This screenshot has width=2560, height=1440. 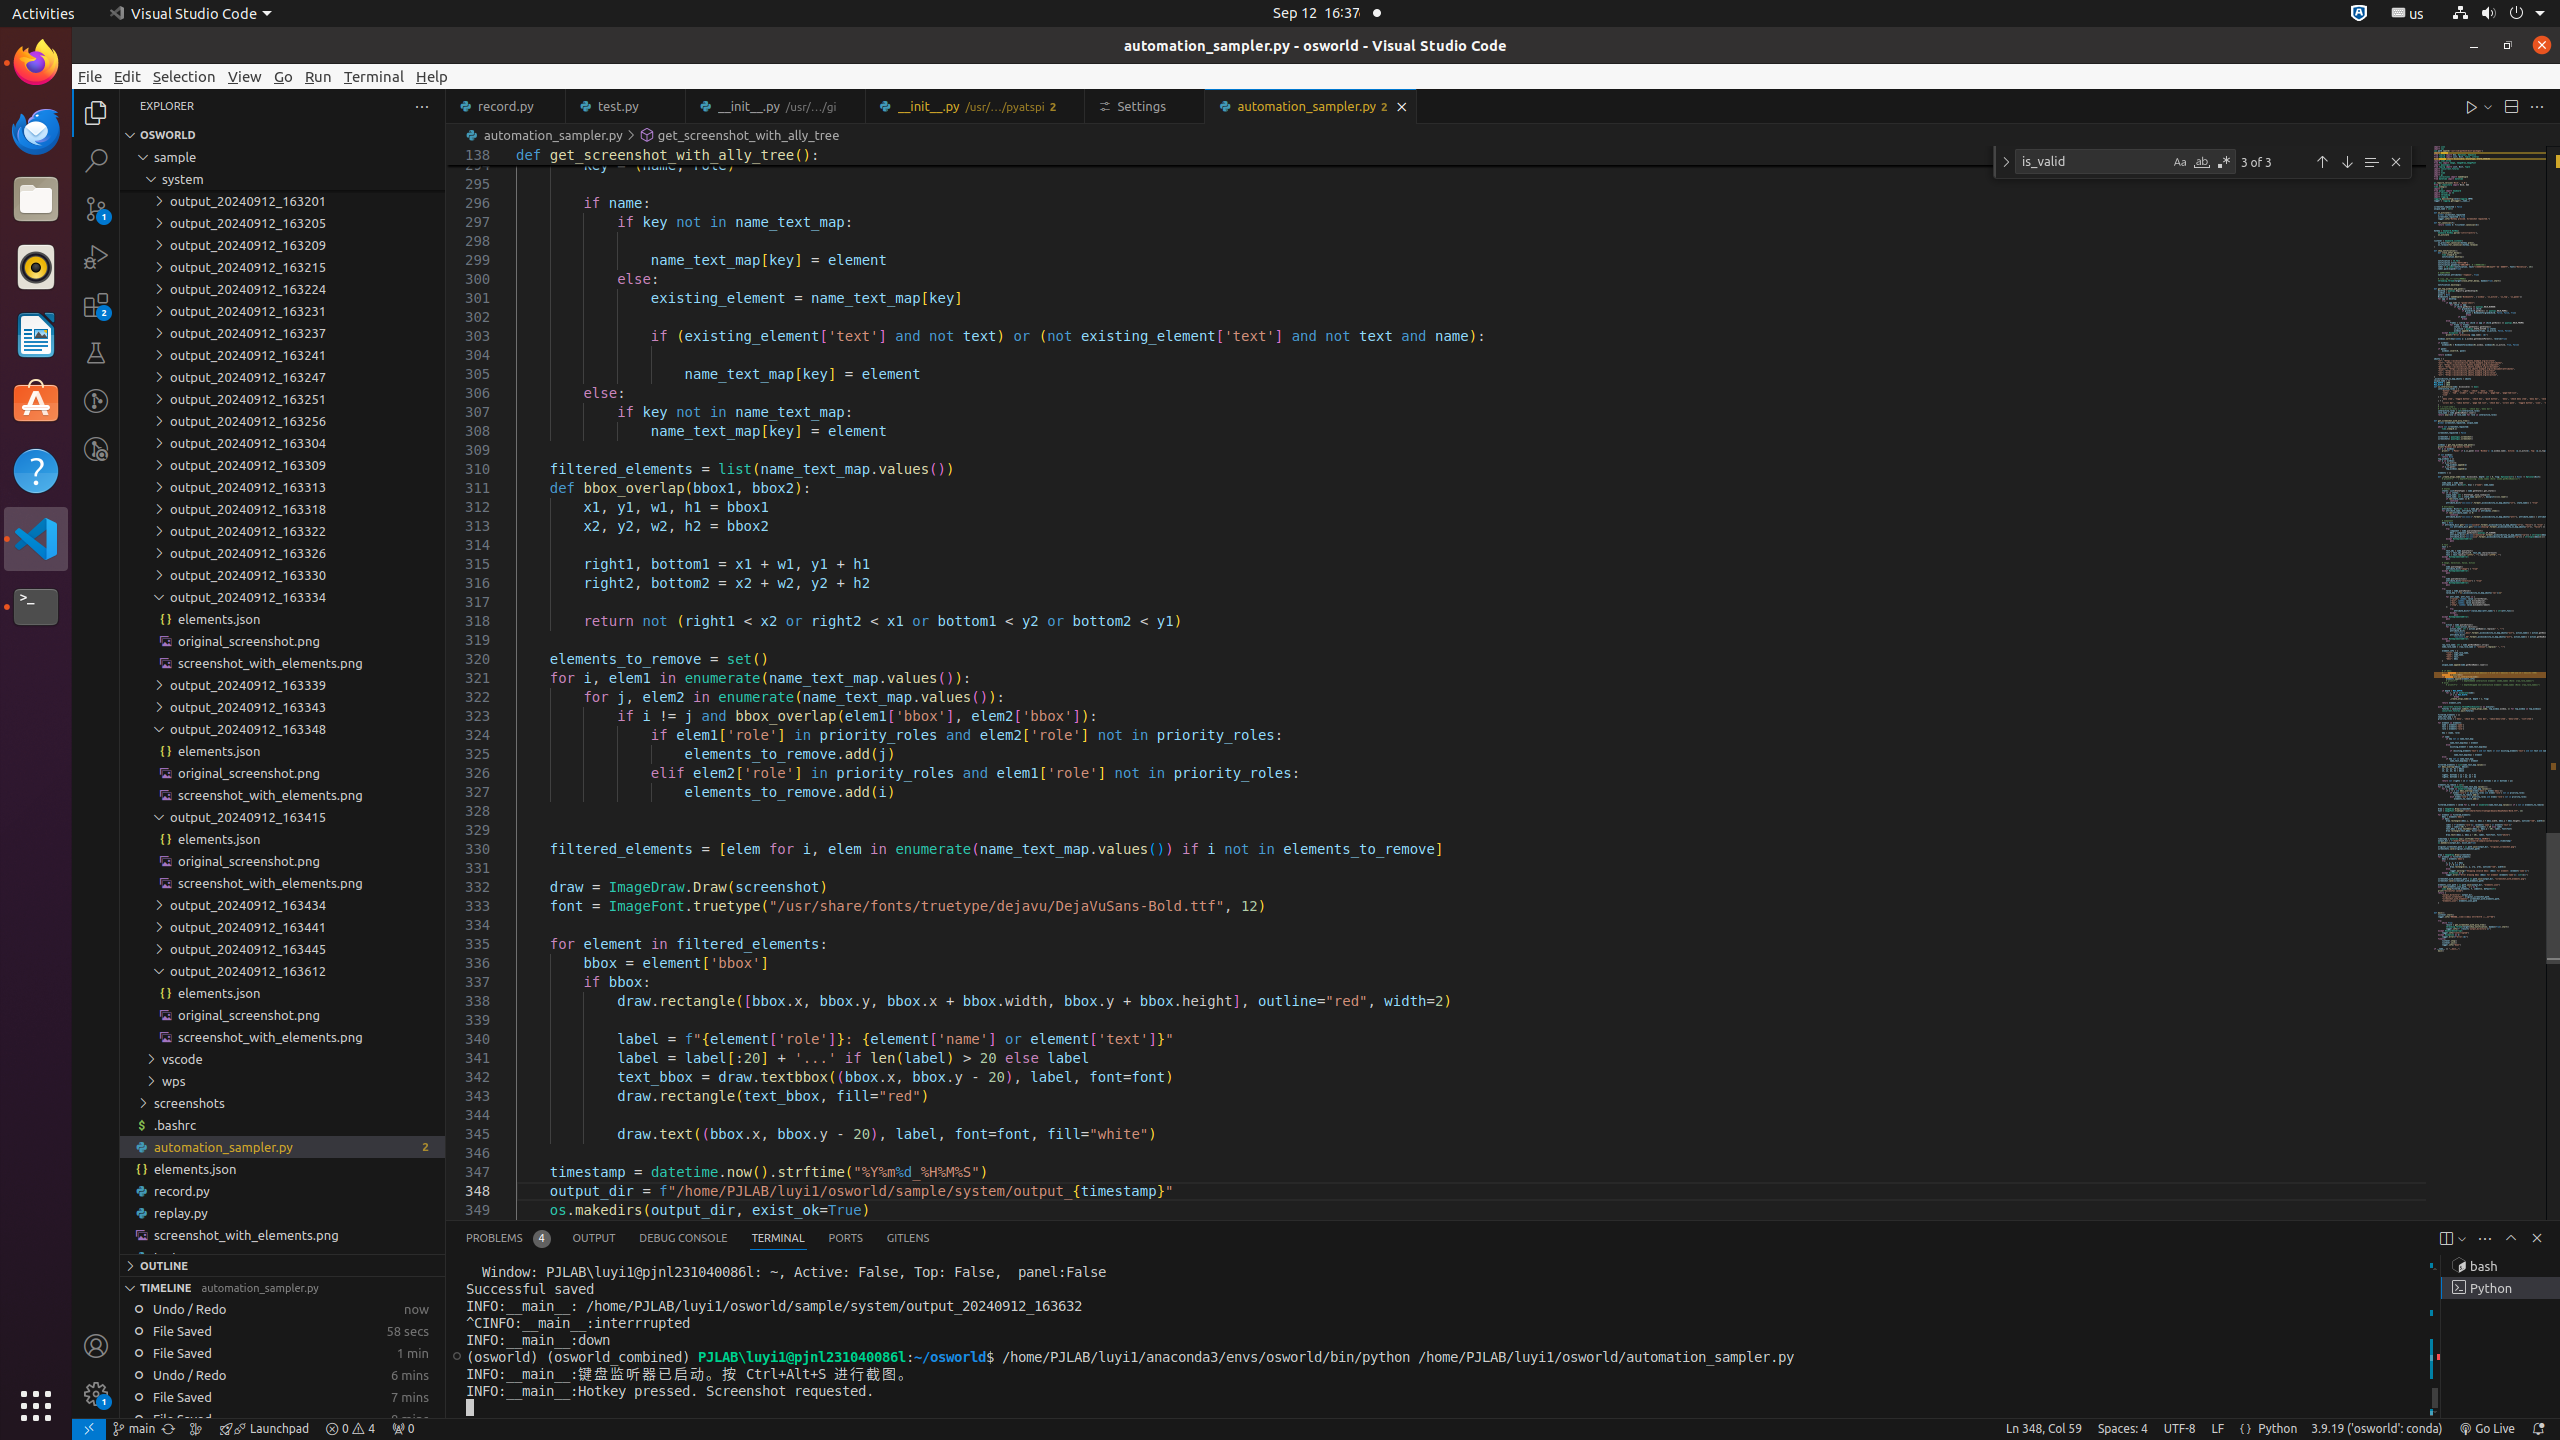 What do you see at coordinates (778, 1238) in the screenshot?
I see `Terminal (Ctrl+`)` at bounding box center [778, 1238].